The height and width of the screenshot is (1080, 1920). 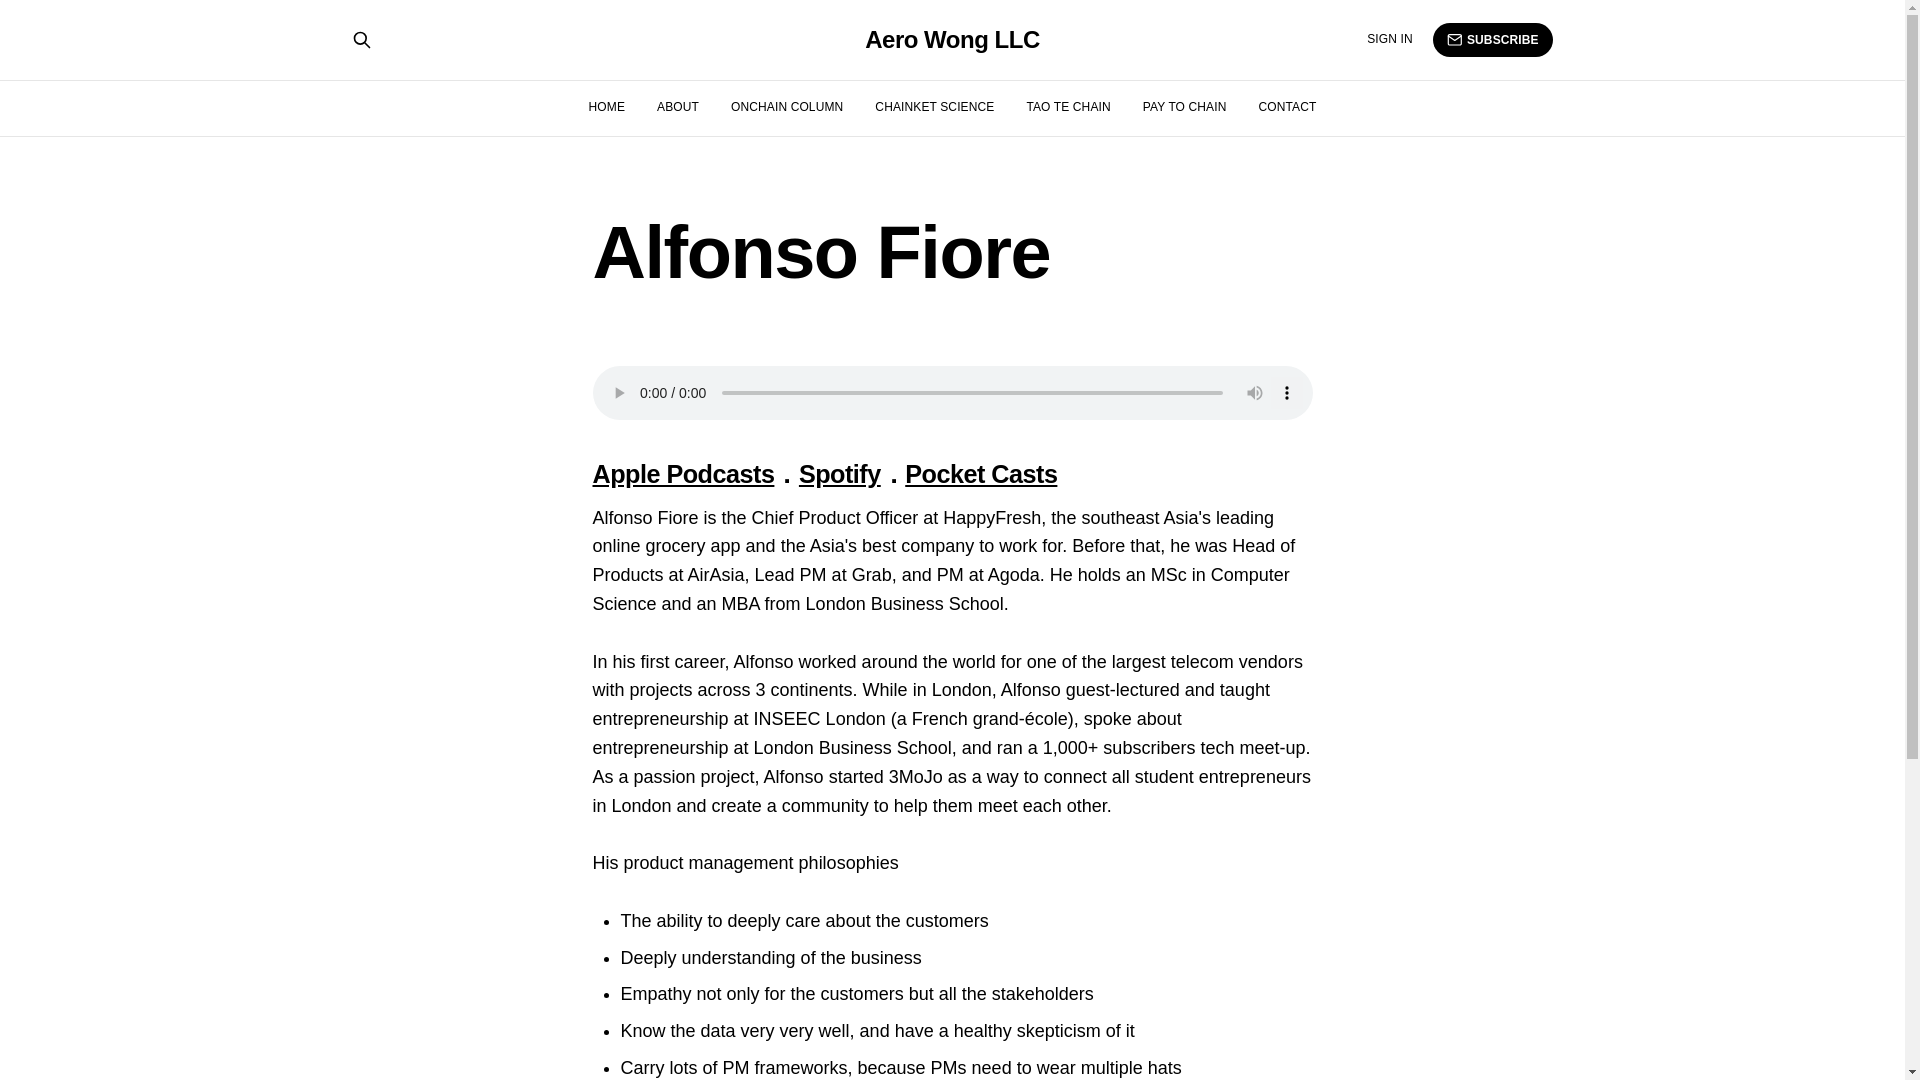 What do you see at coordinates (952, 40) in the screenshot?
I see `Aero Wong LLC` at bounding box center [952, 40].